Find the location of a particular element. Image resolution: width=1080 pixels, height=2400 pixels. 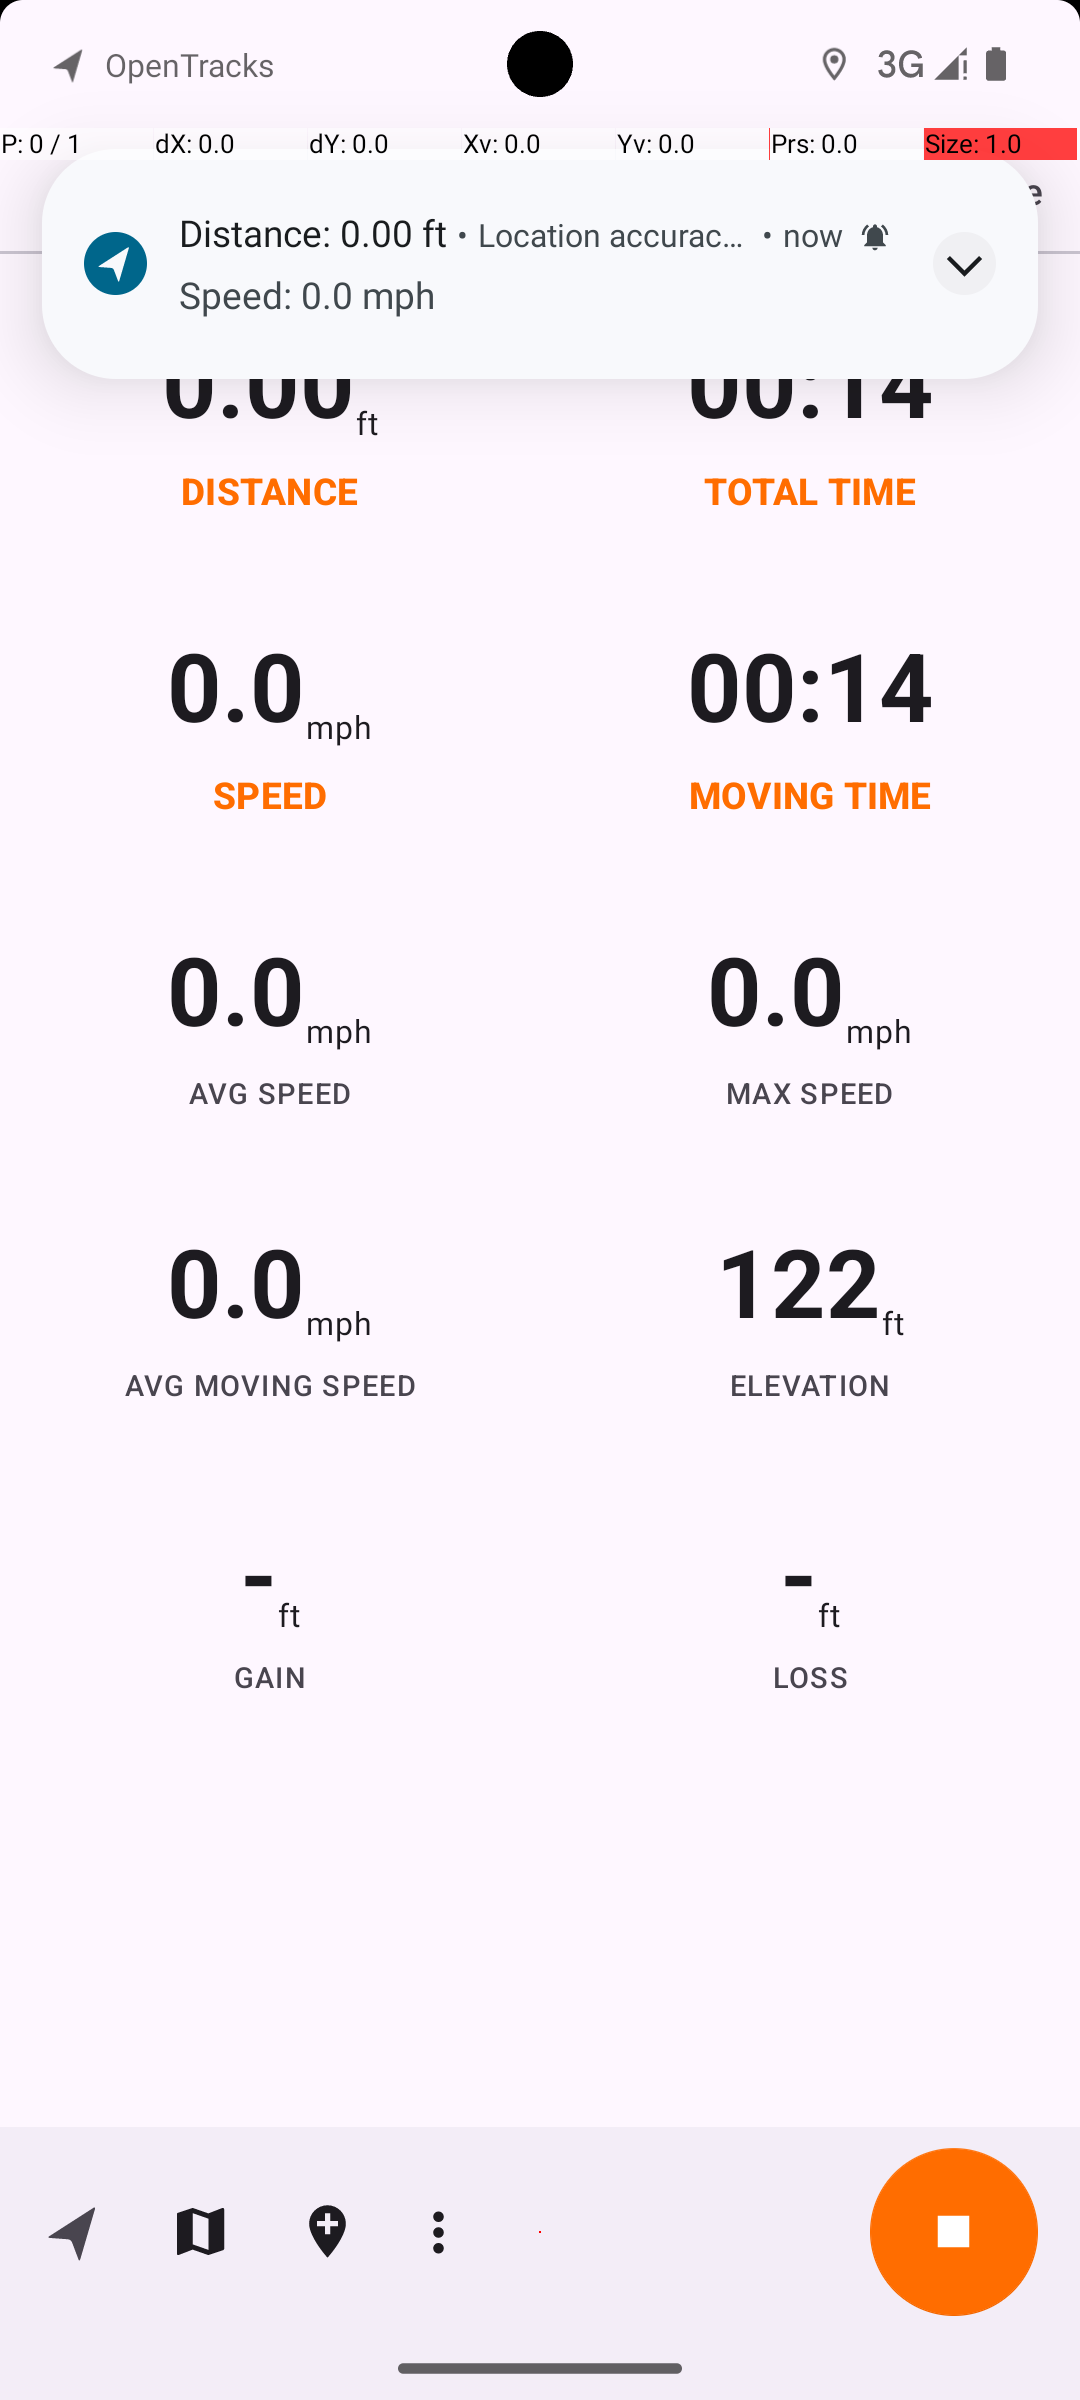

now is located at coordinates (813, 234).